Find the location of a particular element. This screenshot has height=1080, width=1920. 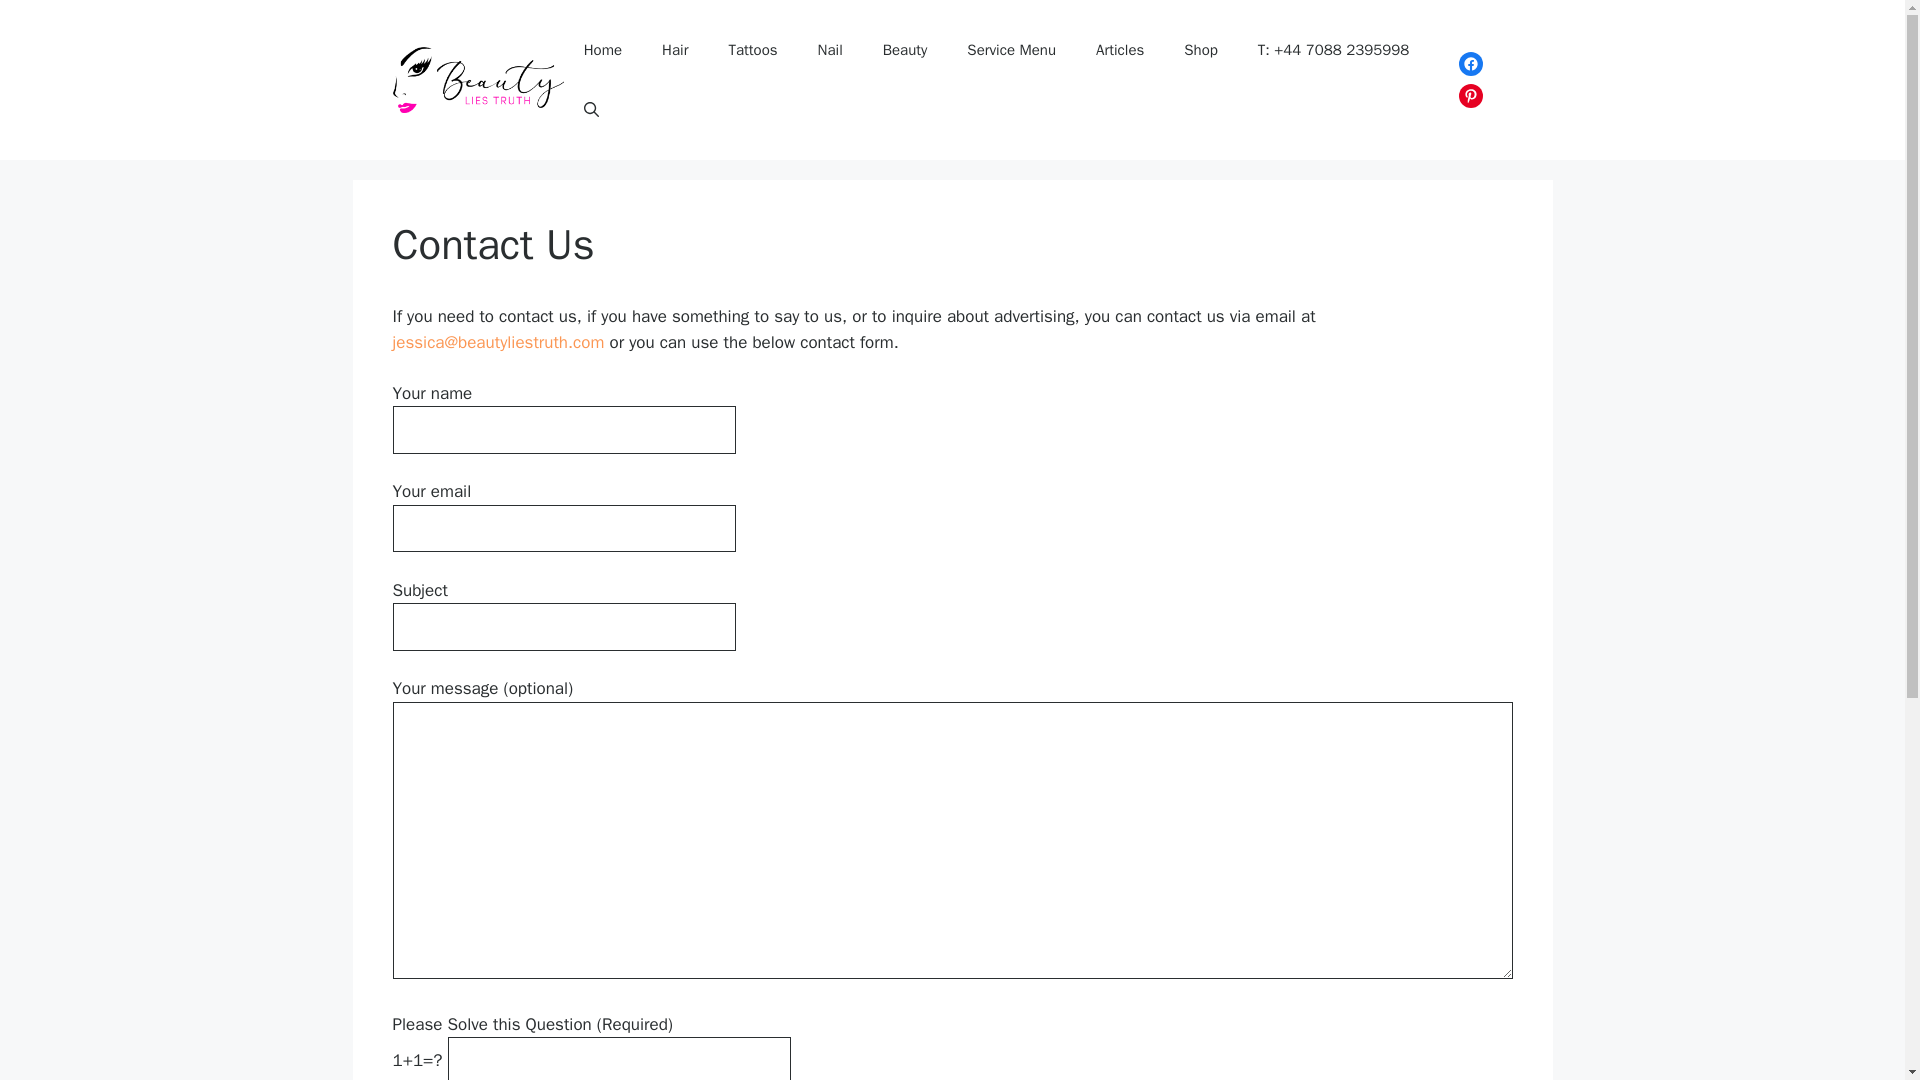

Service Menu is located at coordinates (1010, 50).